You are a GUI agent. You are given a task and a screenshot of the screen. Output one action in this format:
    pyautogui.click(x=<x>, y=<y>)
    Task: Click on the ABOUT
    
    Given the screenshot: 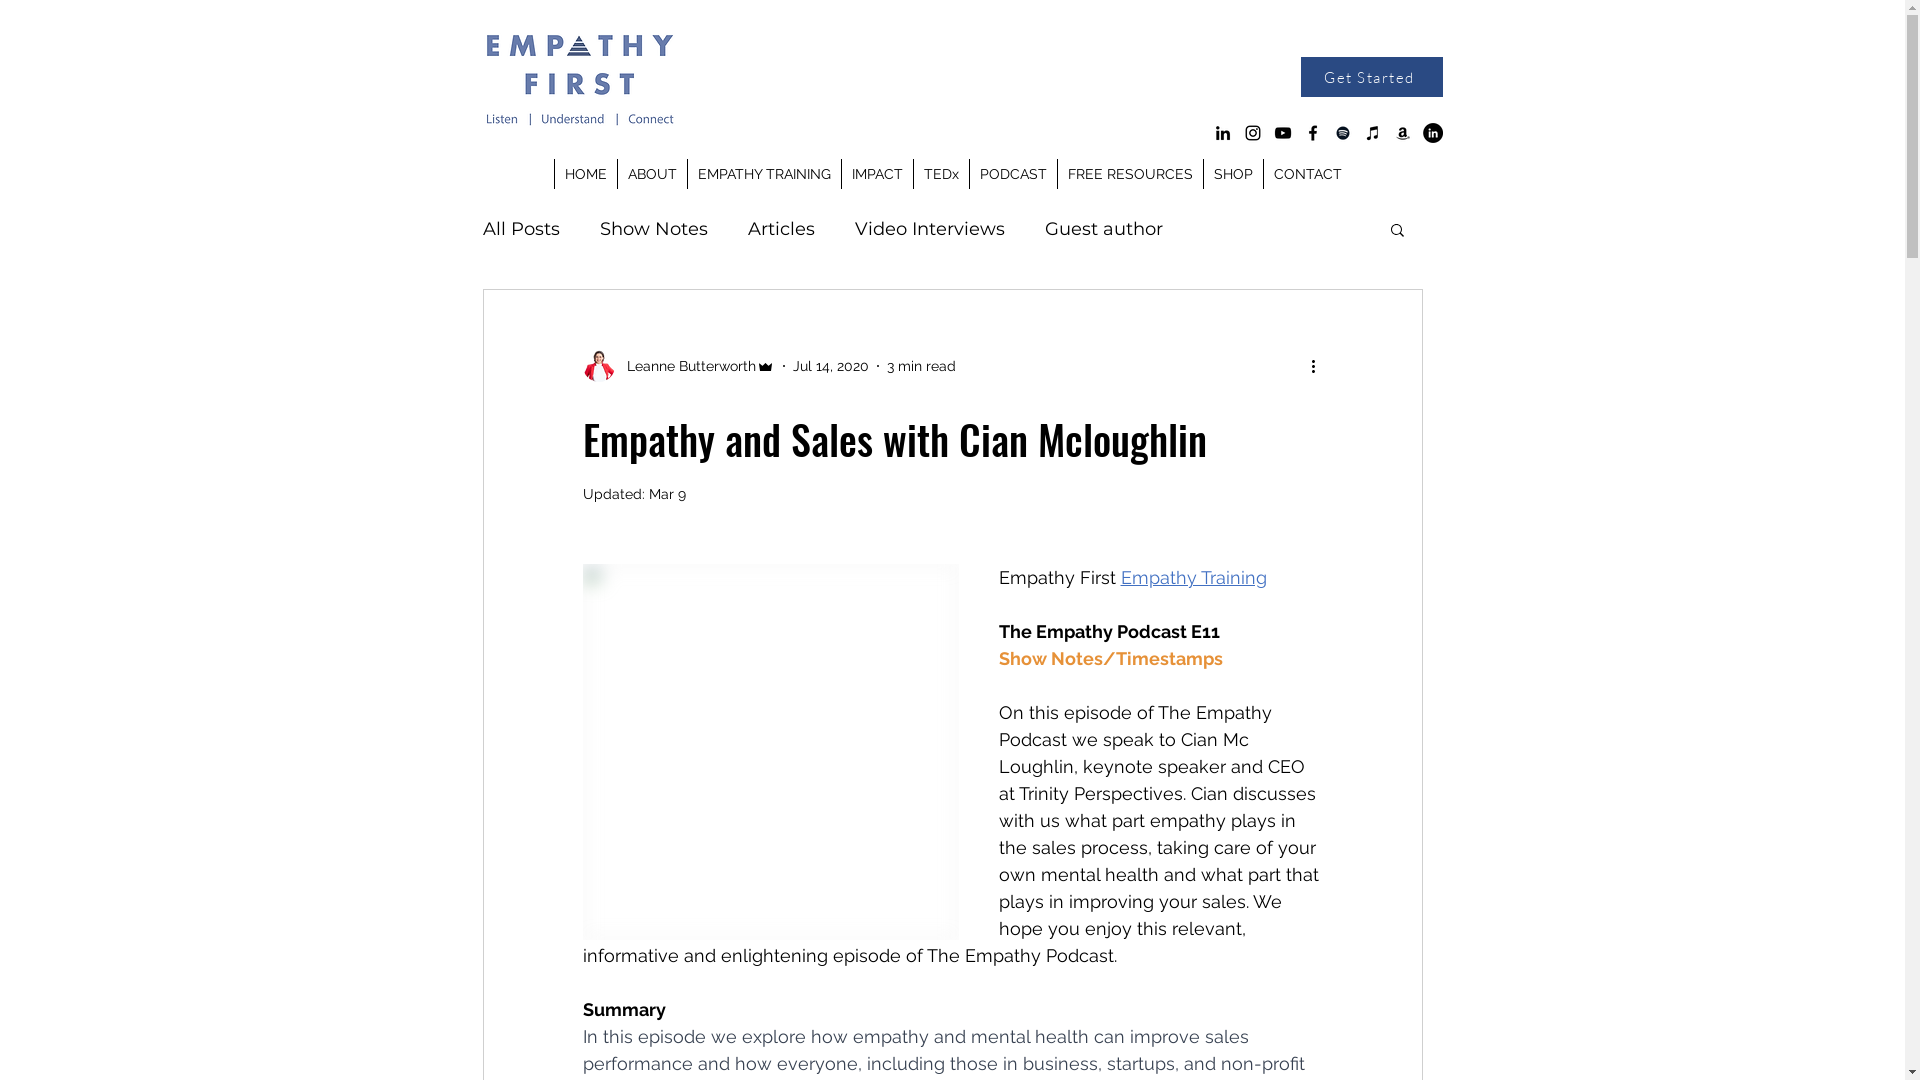 What is the action you would take?
    pyautogui.click(x=651, y=174)
    